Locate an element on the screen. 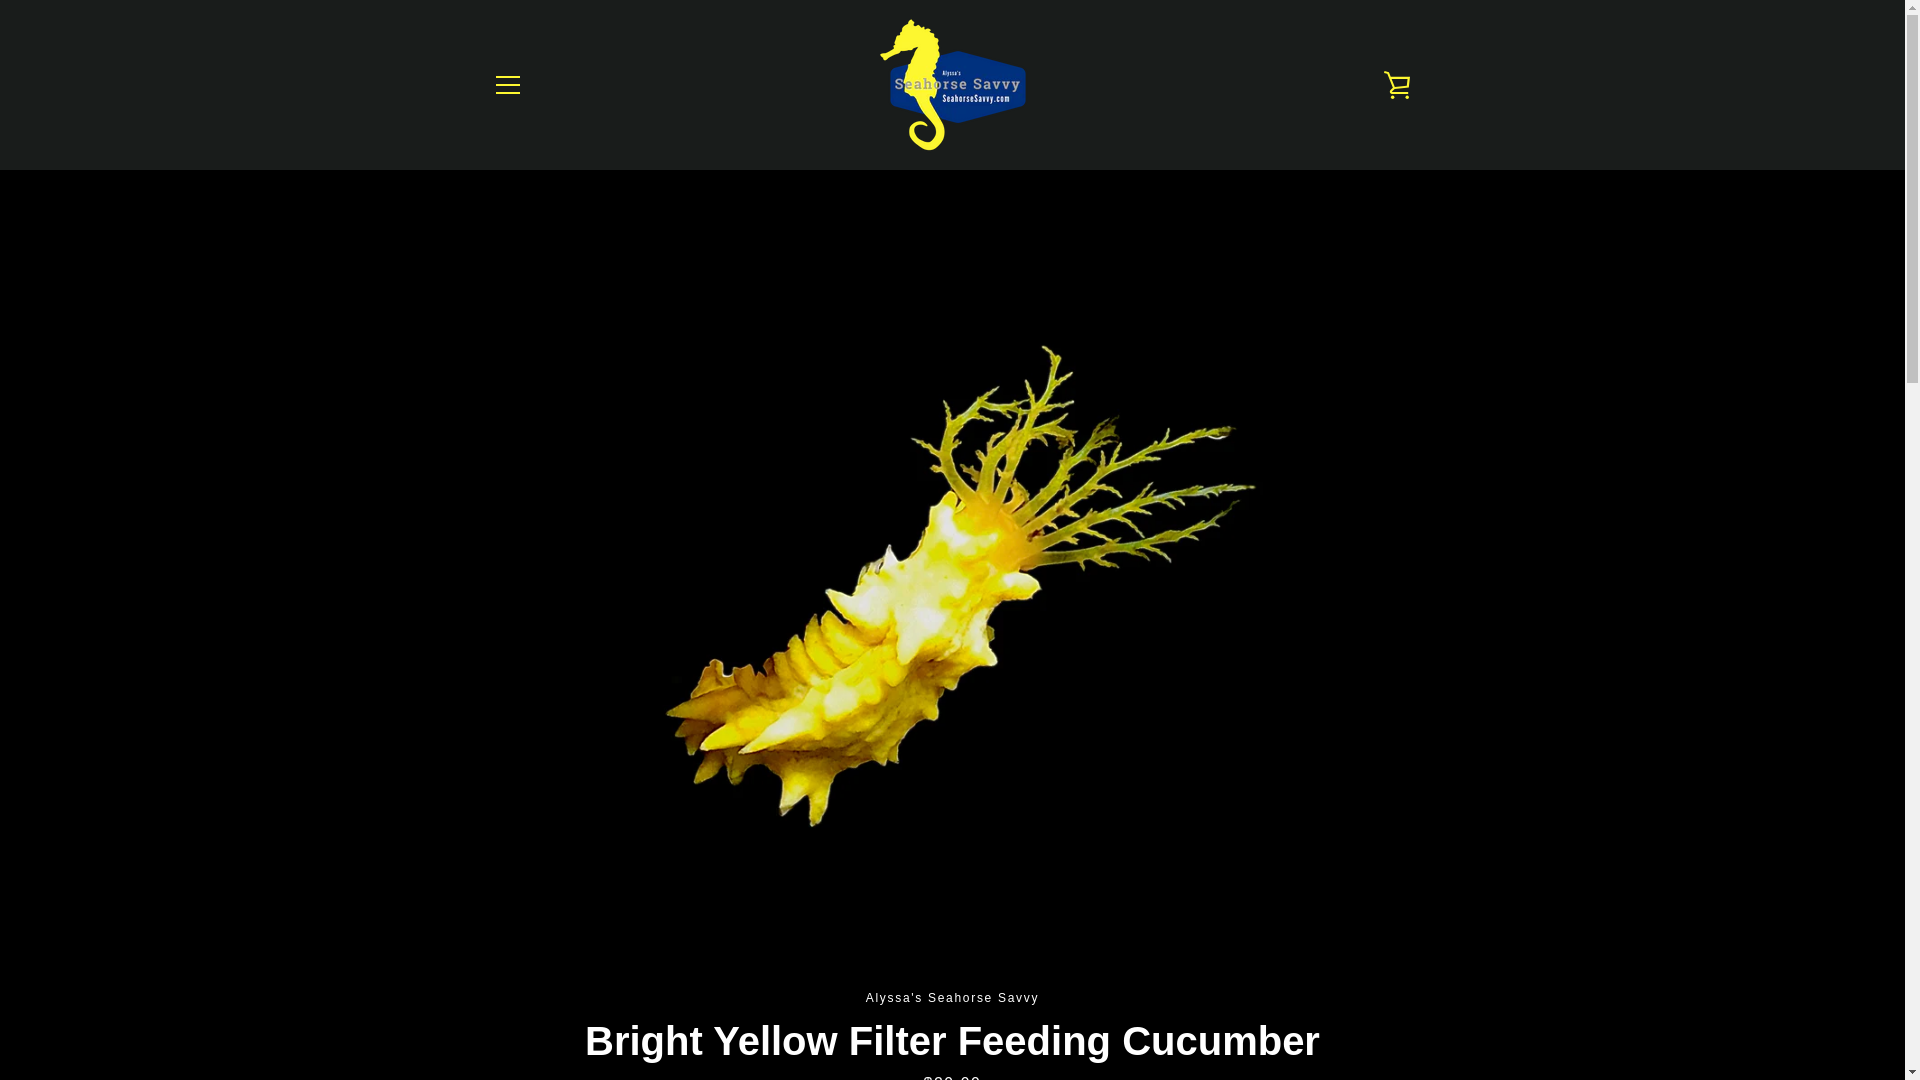 The image size is (1920, 1080). MENU is located at coordinates (506, 85).